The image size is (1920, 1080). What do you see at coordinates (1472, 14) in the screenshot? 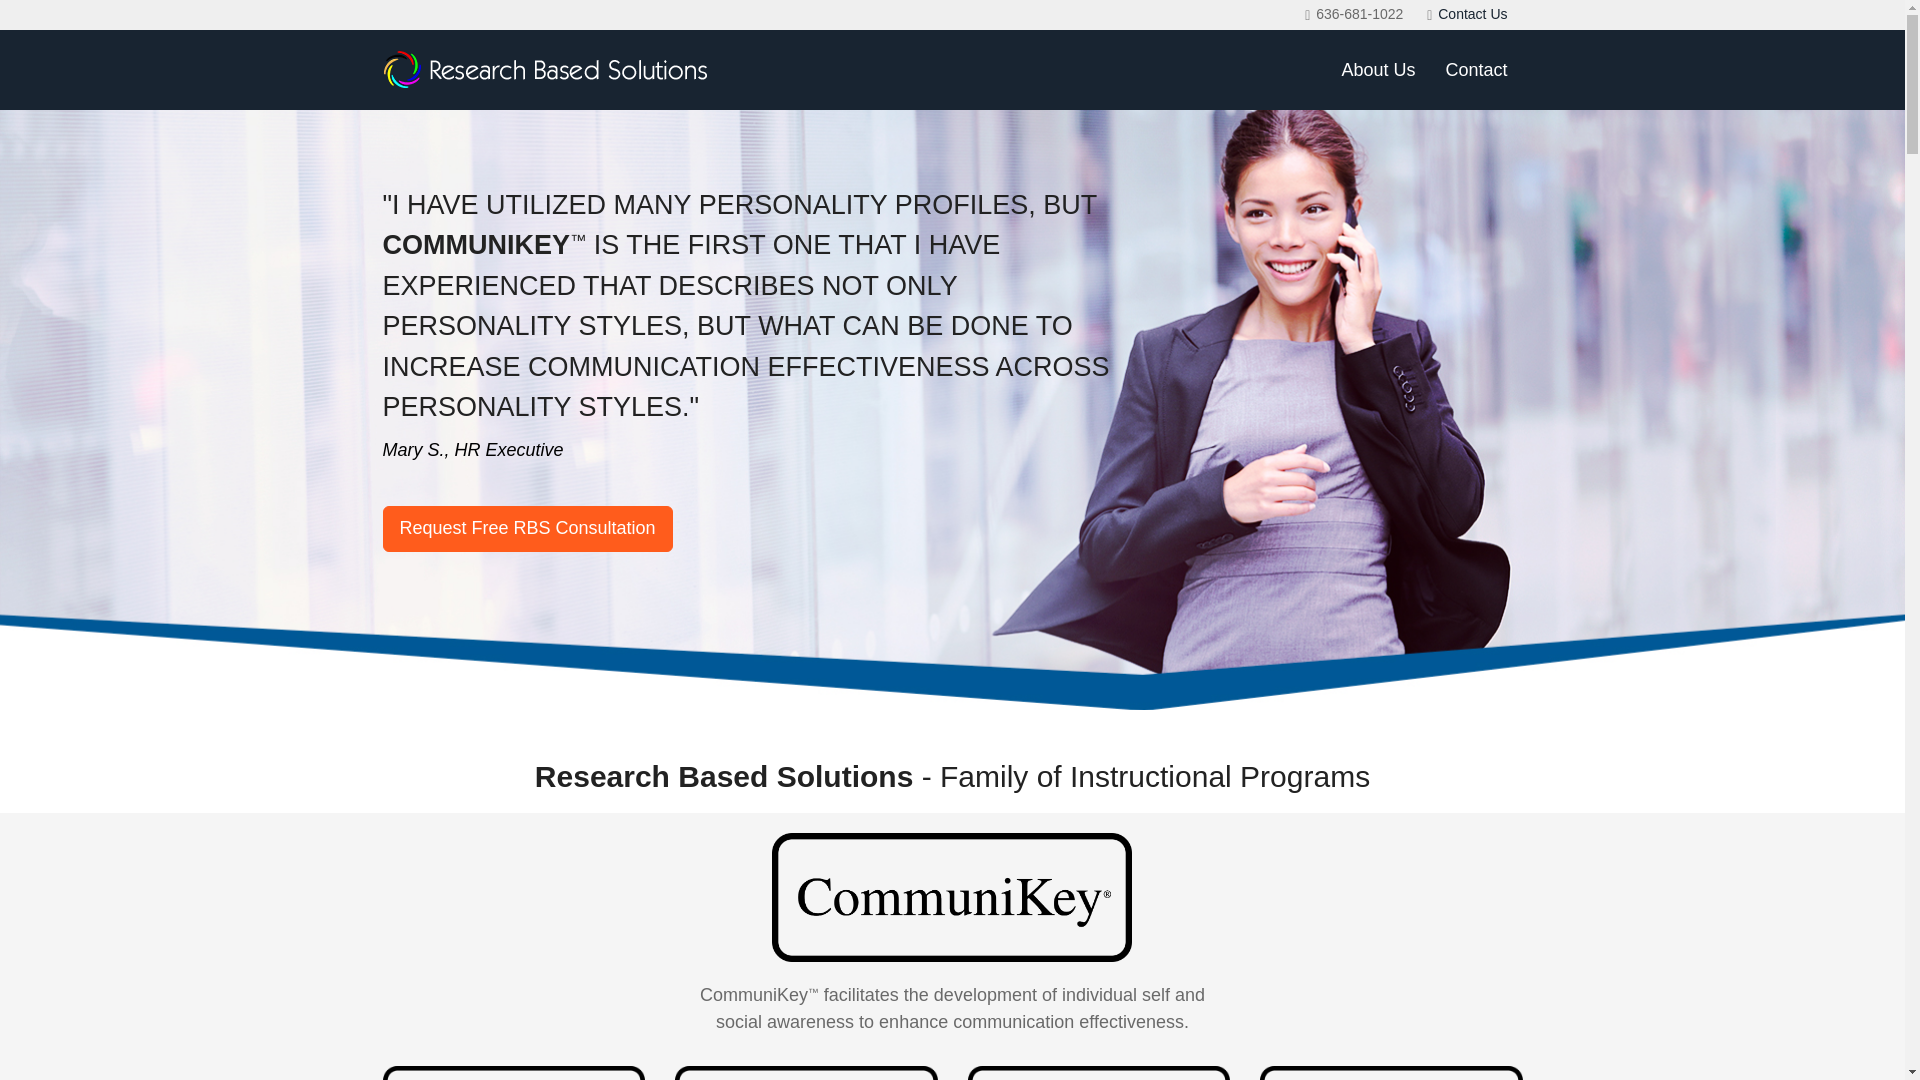
I see `Contact Us` at bounding box center [1472, 14].